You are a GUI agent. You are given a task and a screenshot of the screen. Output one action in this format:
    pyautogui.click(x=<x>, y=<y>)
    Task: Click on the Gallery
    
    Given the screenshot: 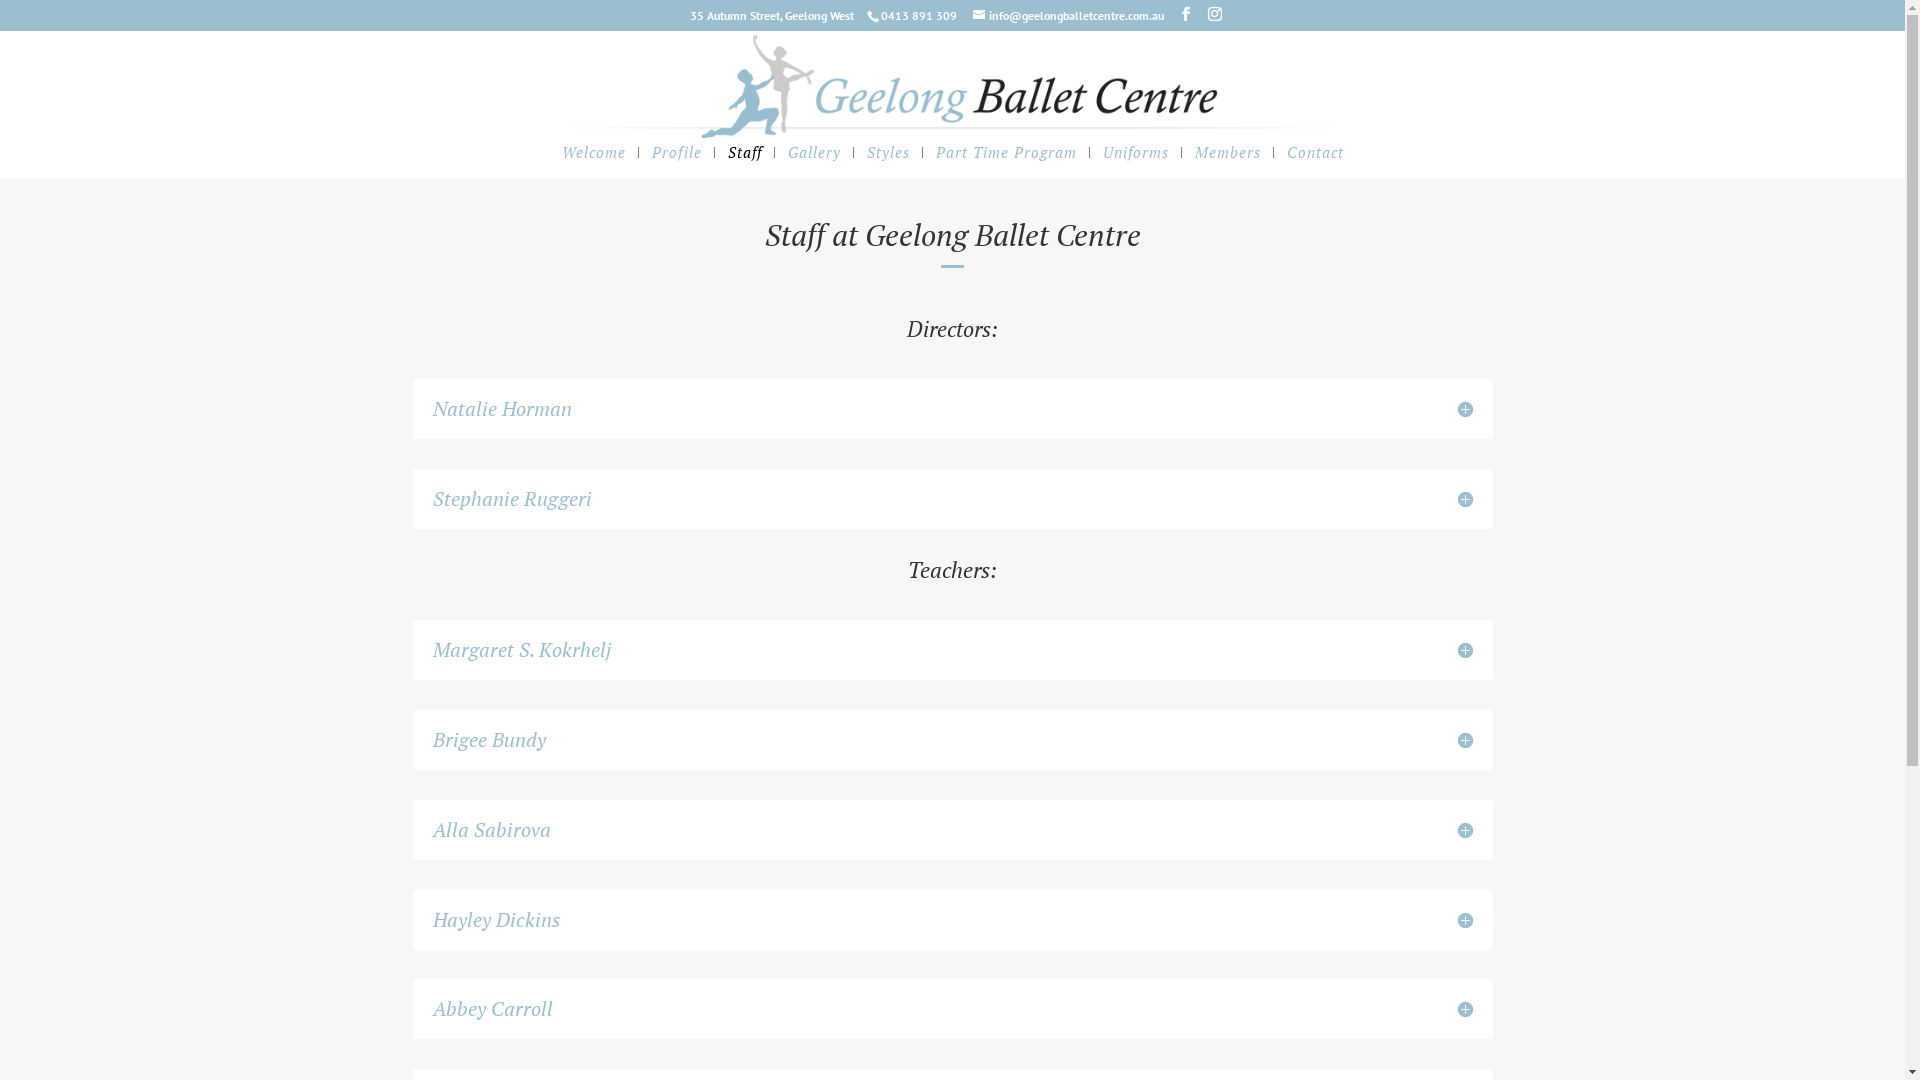 What is the action you would take?
    pyautogui.click(x=814, y=162)
    